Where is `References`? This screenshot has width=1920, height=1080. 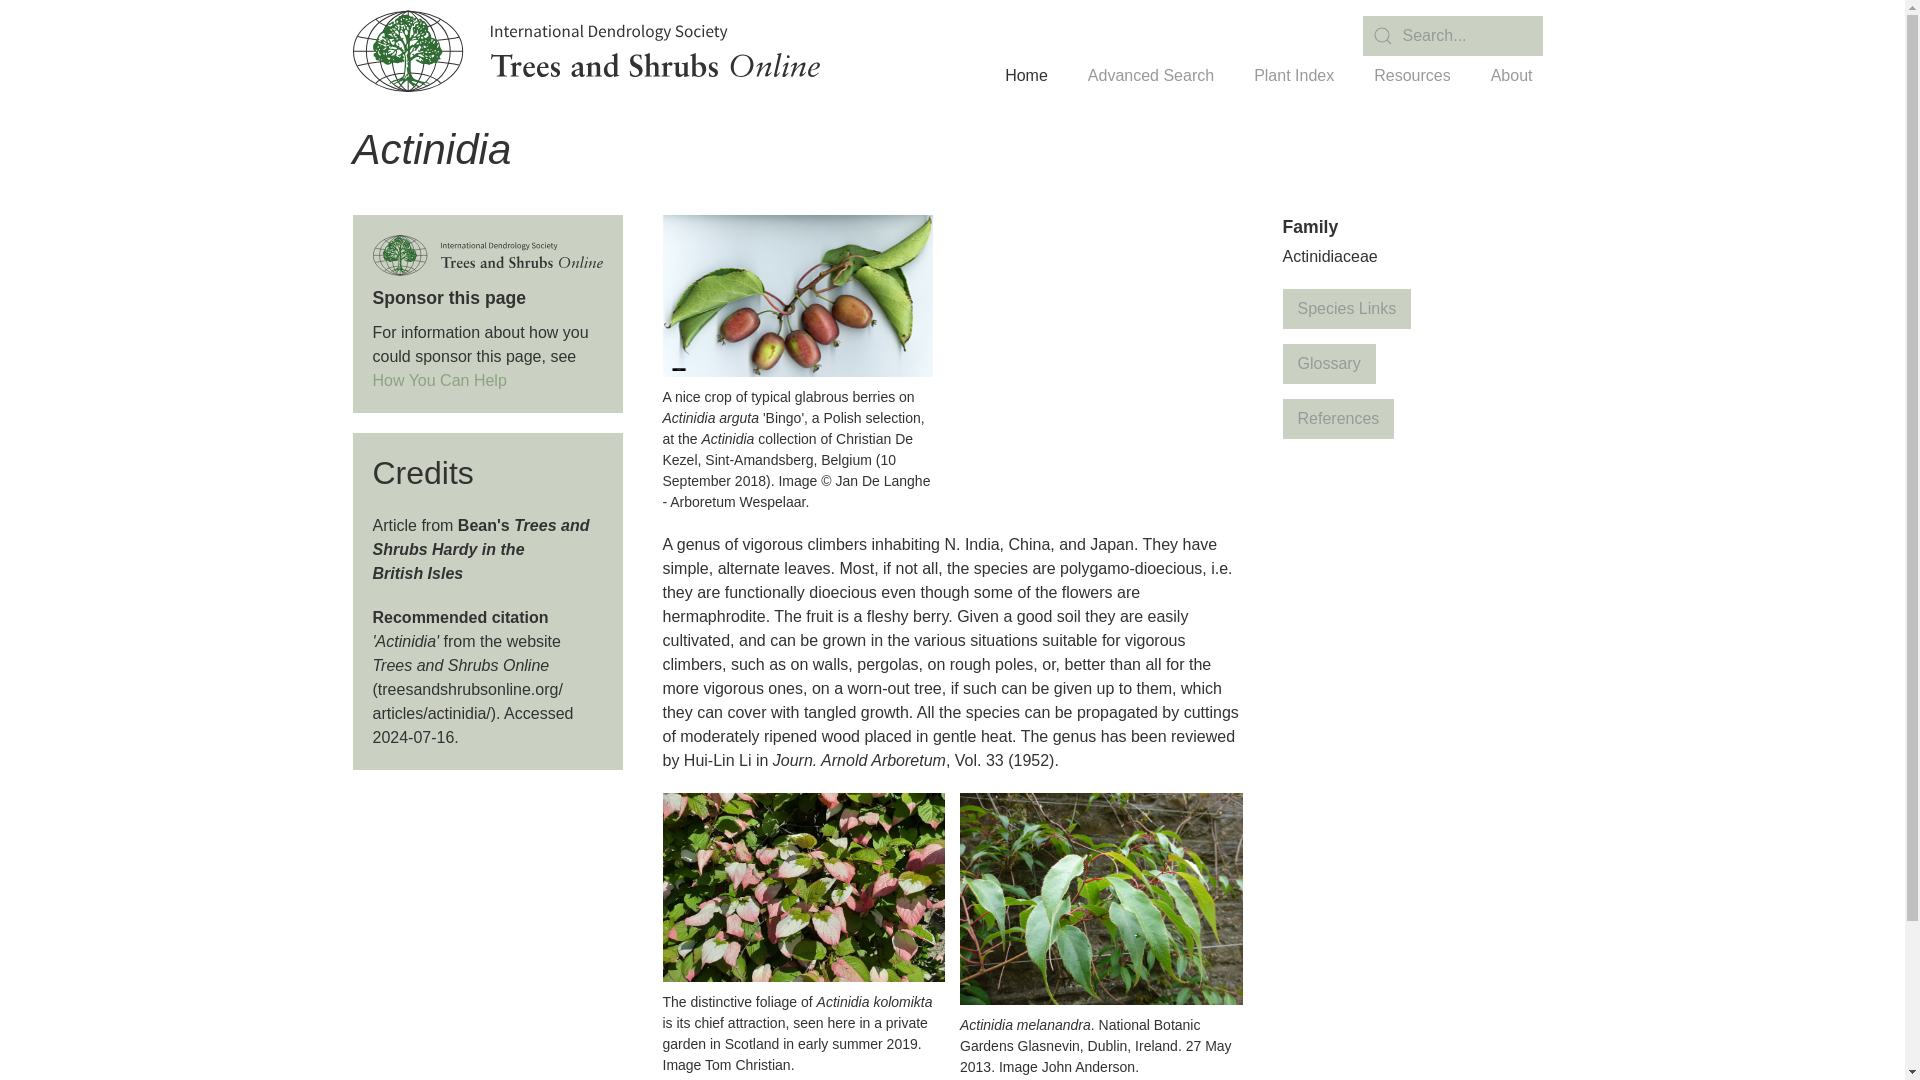
References is located at coordinates (1338, 418).